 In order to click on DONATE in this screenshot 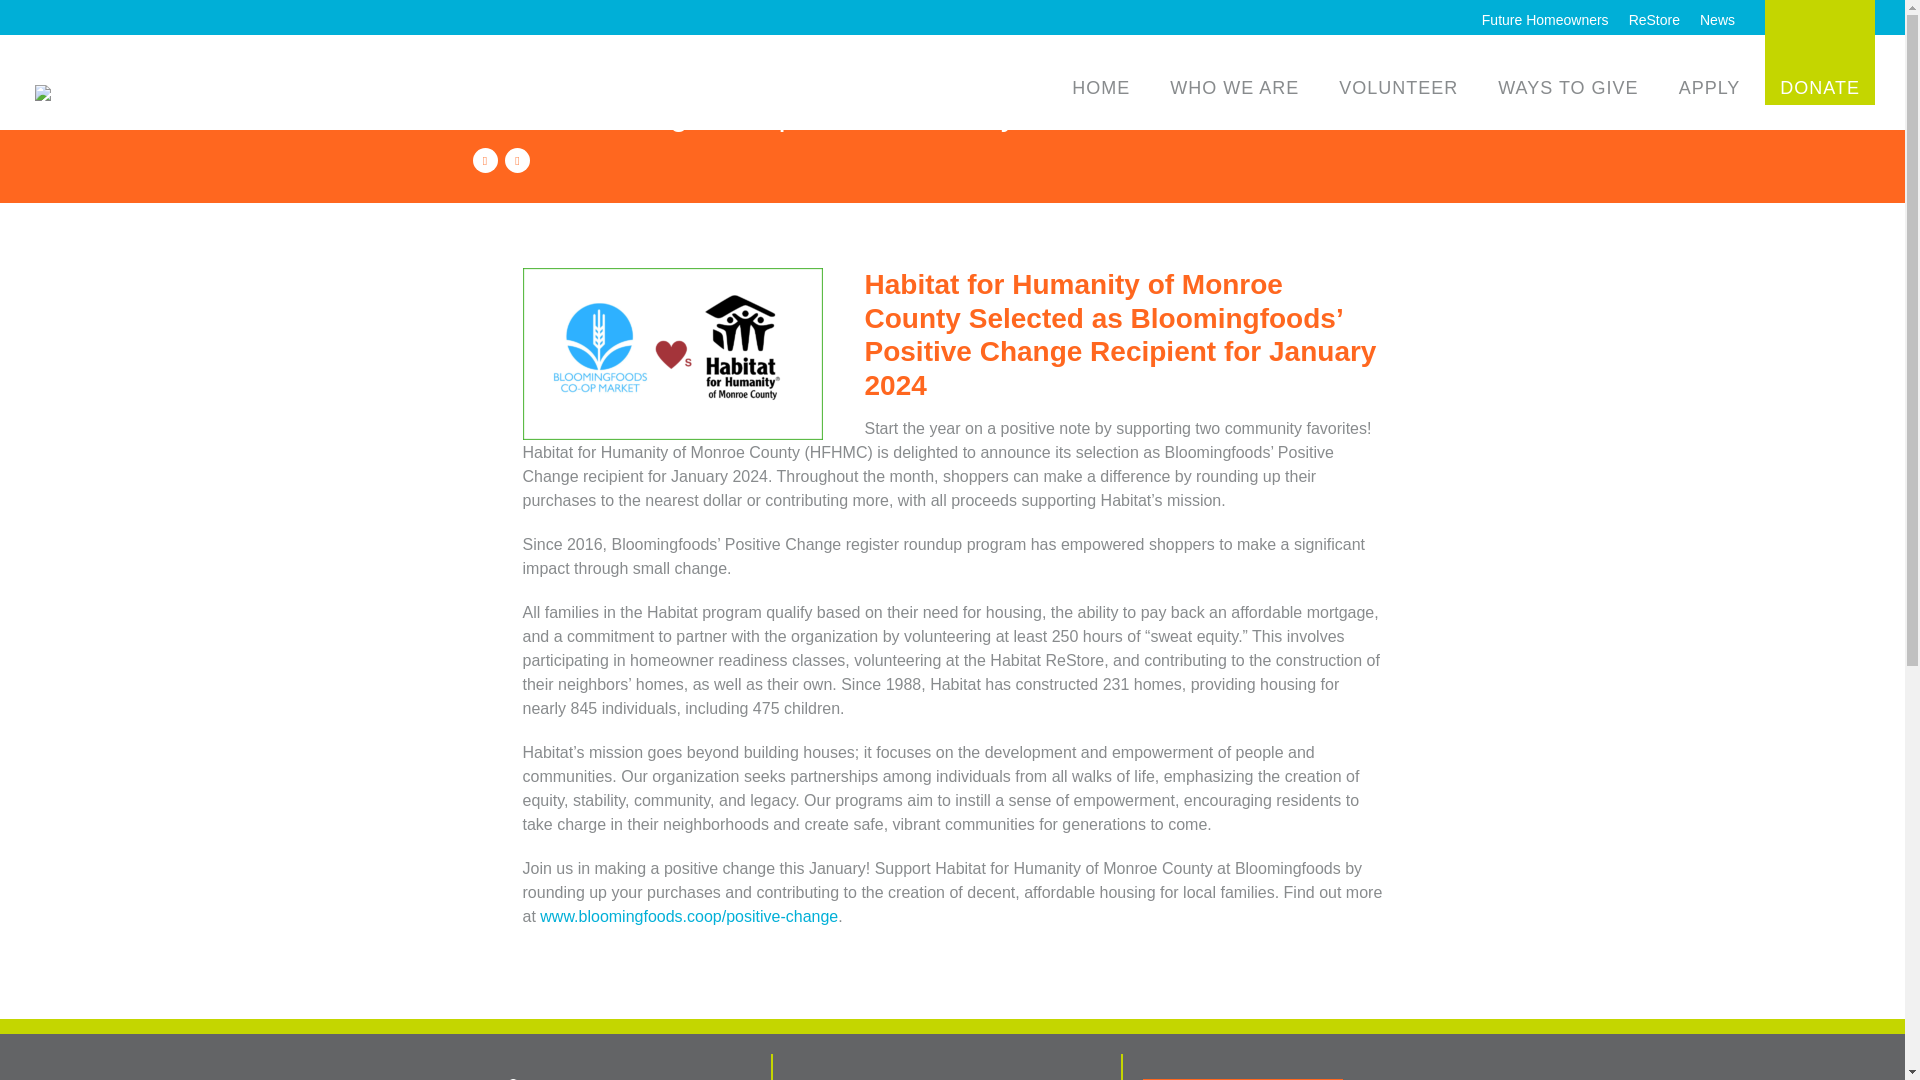, I will do `click(1820, 52)`.